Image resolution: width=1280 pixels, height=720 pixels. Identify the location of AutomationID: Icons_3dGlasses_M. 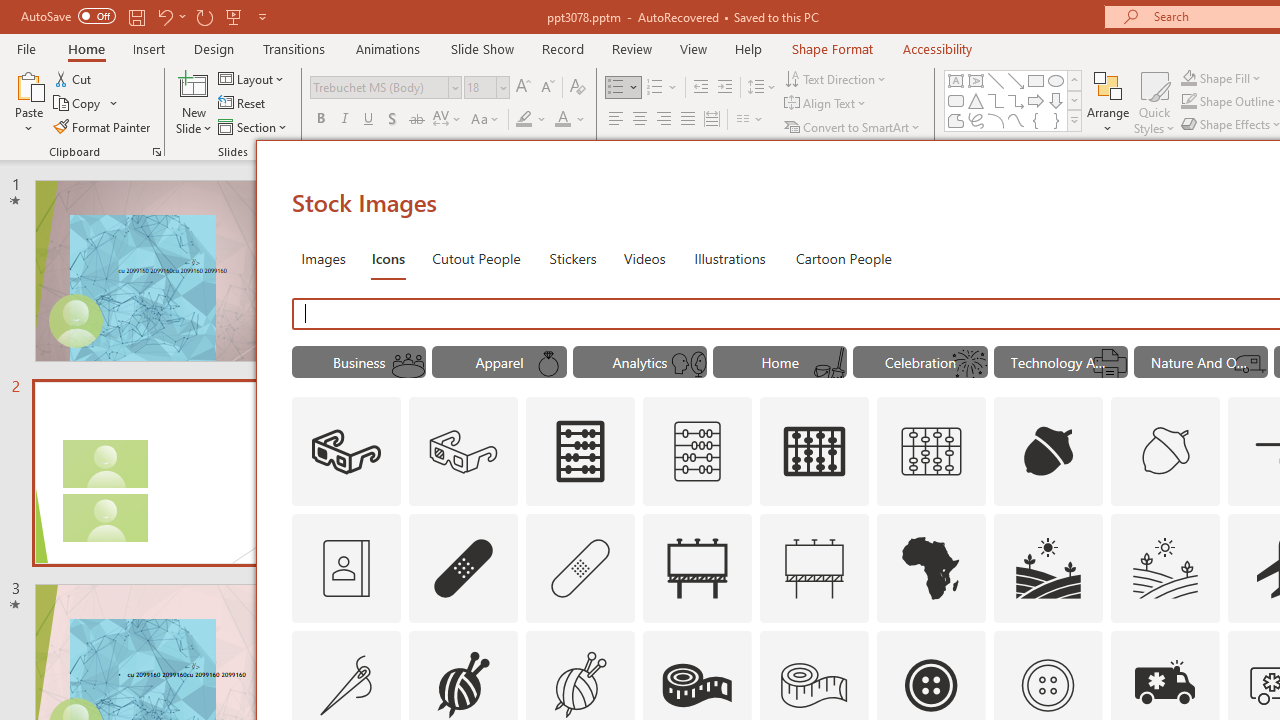
(464, 452).